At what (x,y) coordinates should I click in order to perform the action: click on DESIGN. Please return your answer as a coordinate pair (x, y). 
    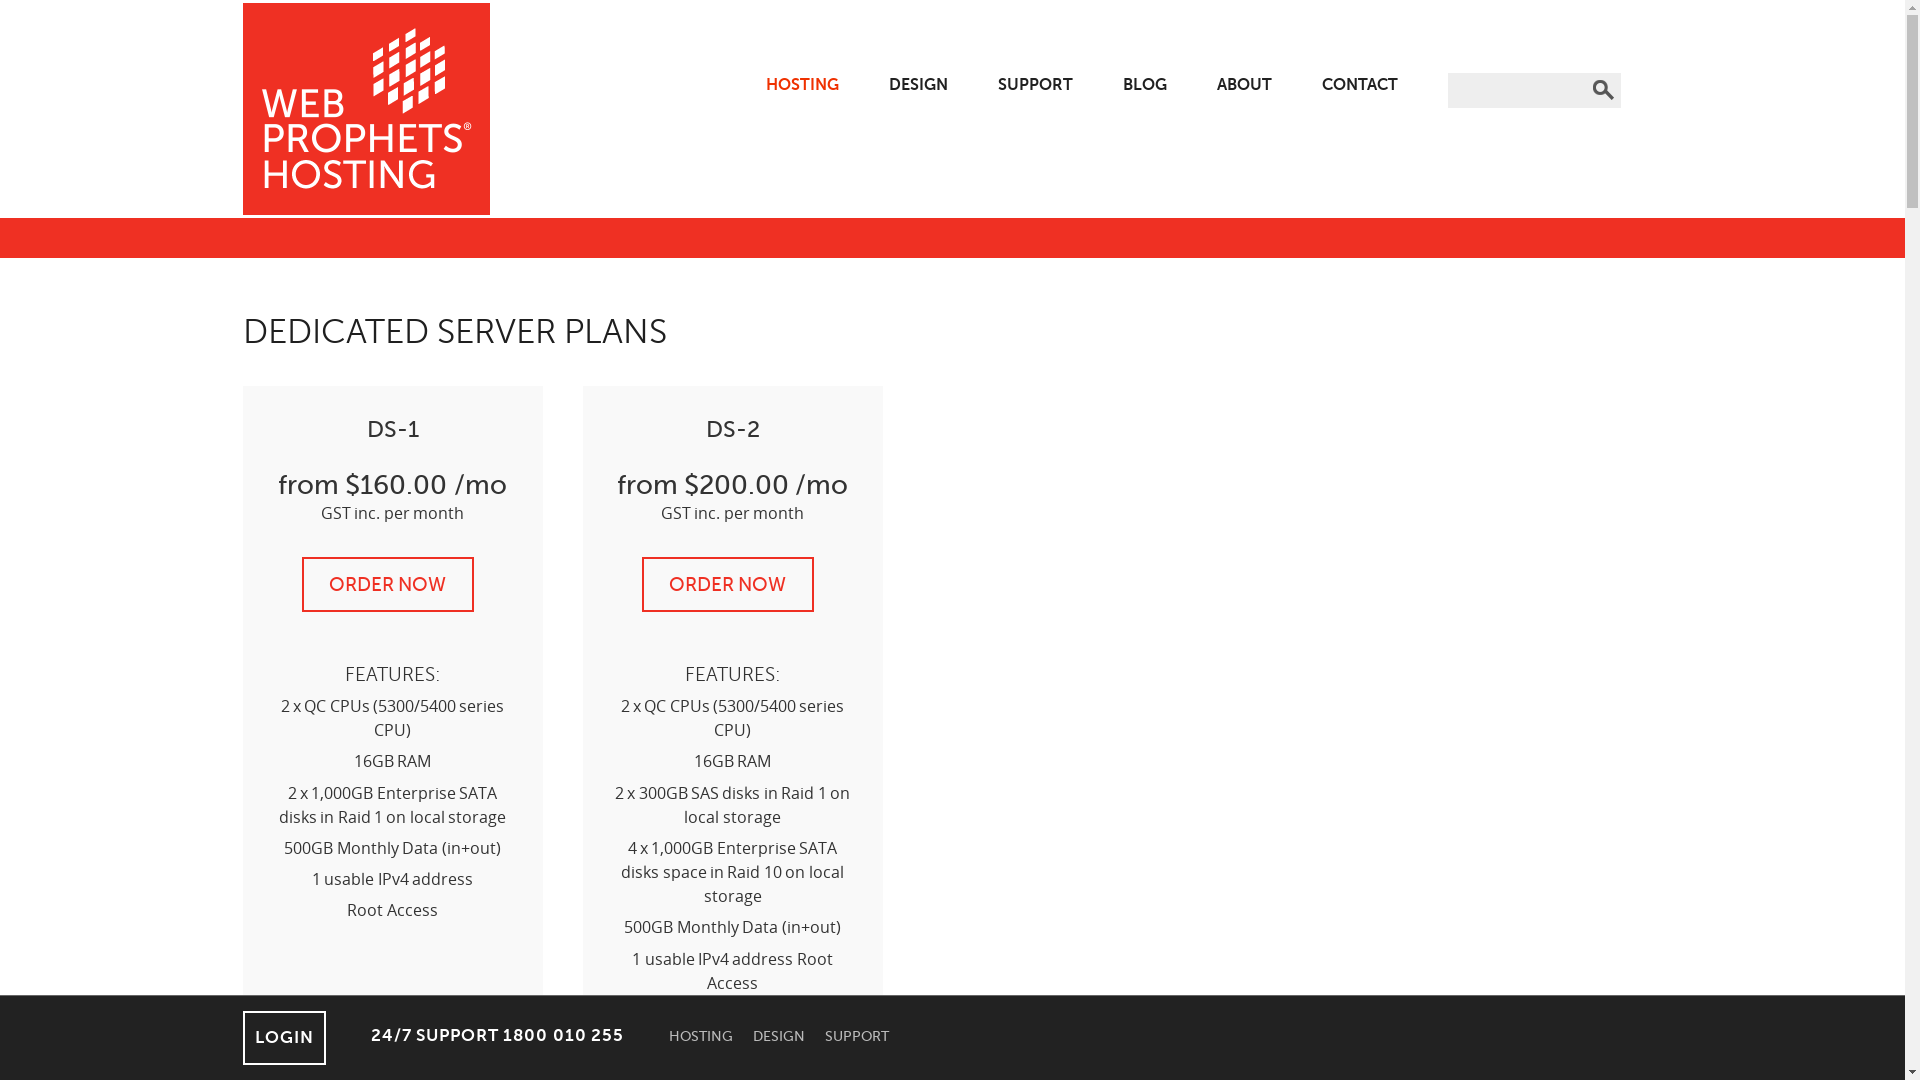
    Looking at the image, I should click on (918, 85).